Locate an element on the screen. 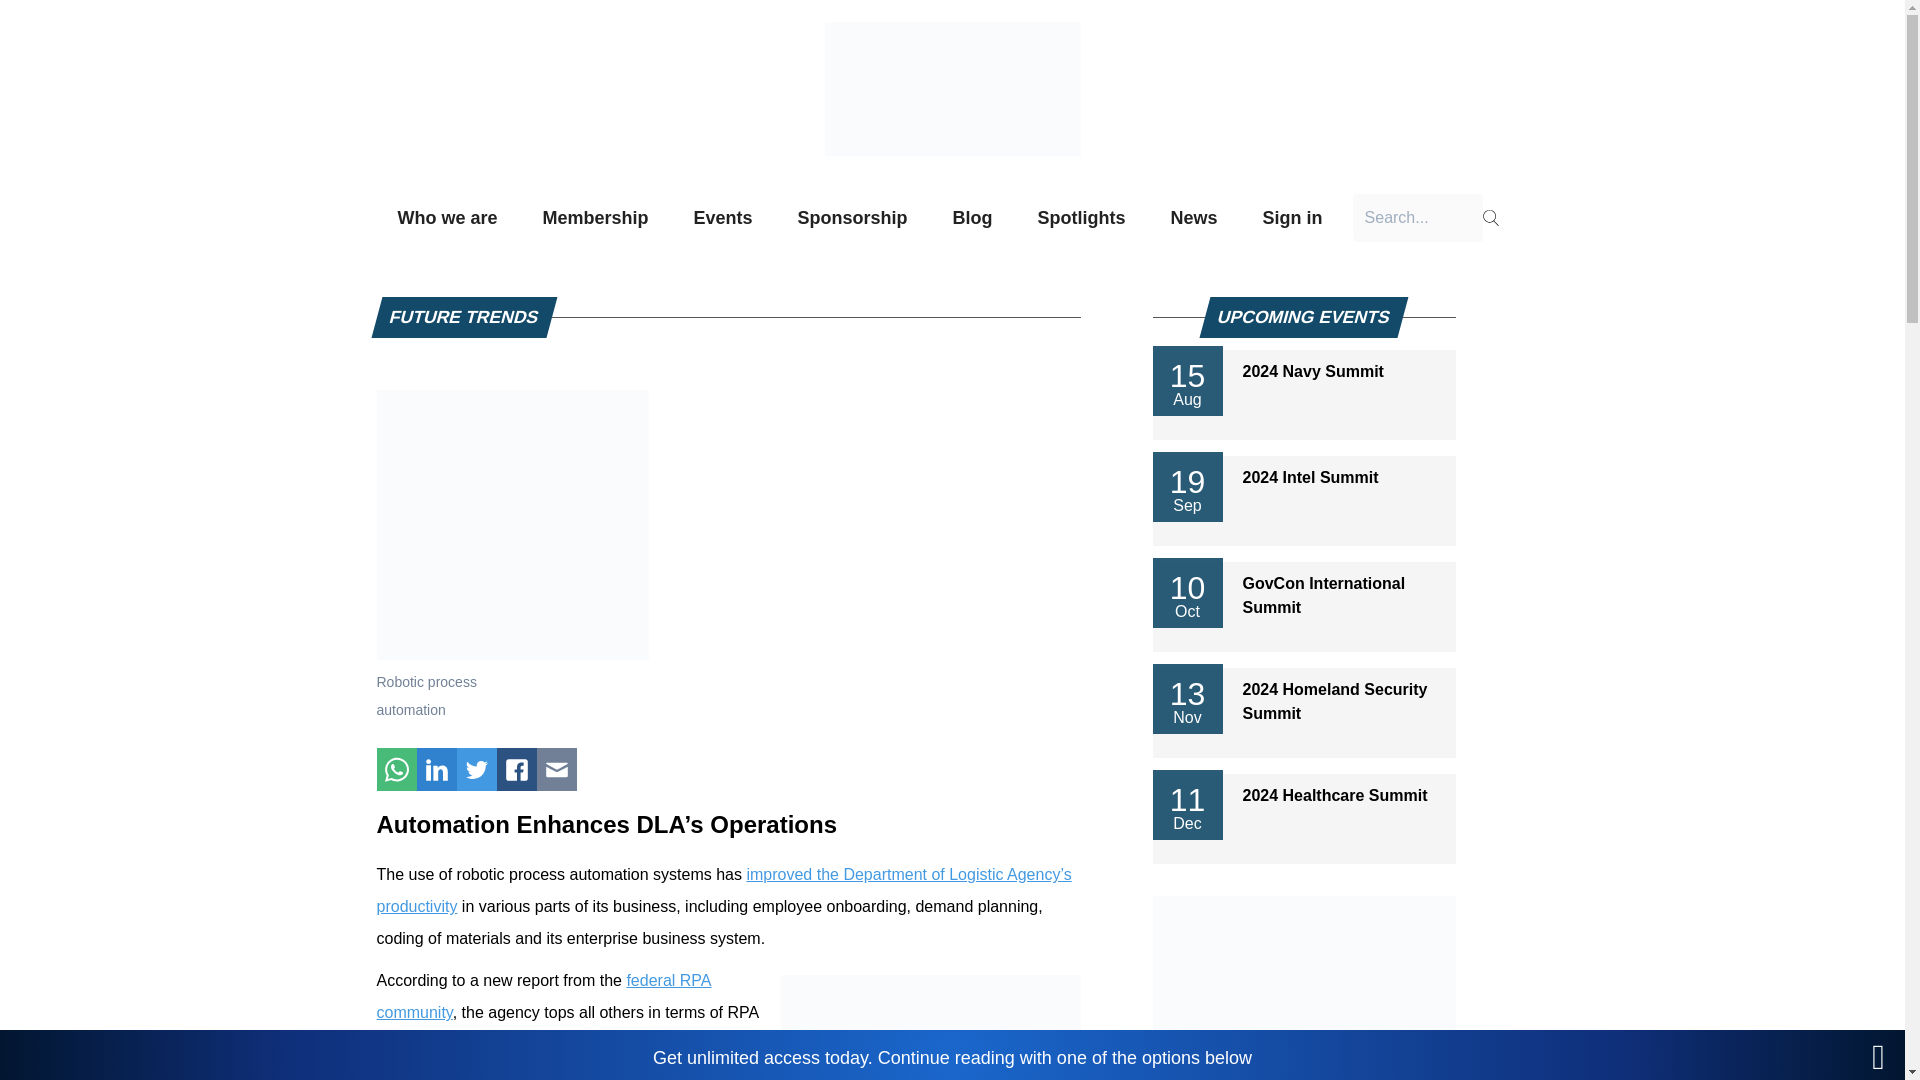 Image resolution: width=1920 pixels, height=1080 pixels. Sign in is located at coordinates (1293, 217).